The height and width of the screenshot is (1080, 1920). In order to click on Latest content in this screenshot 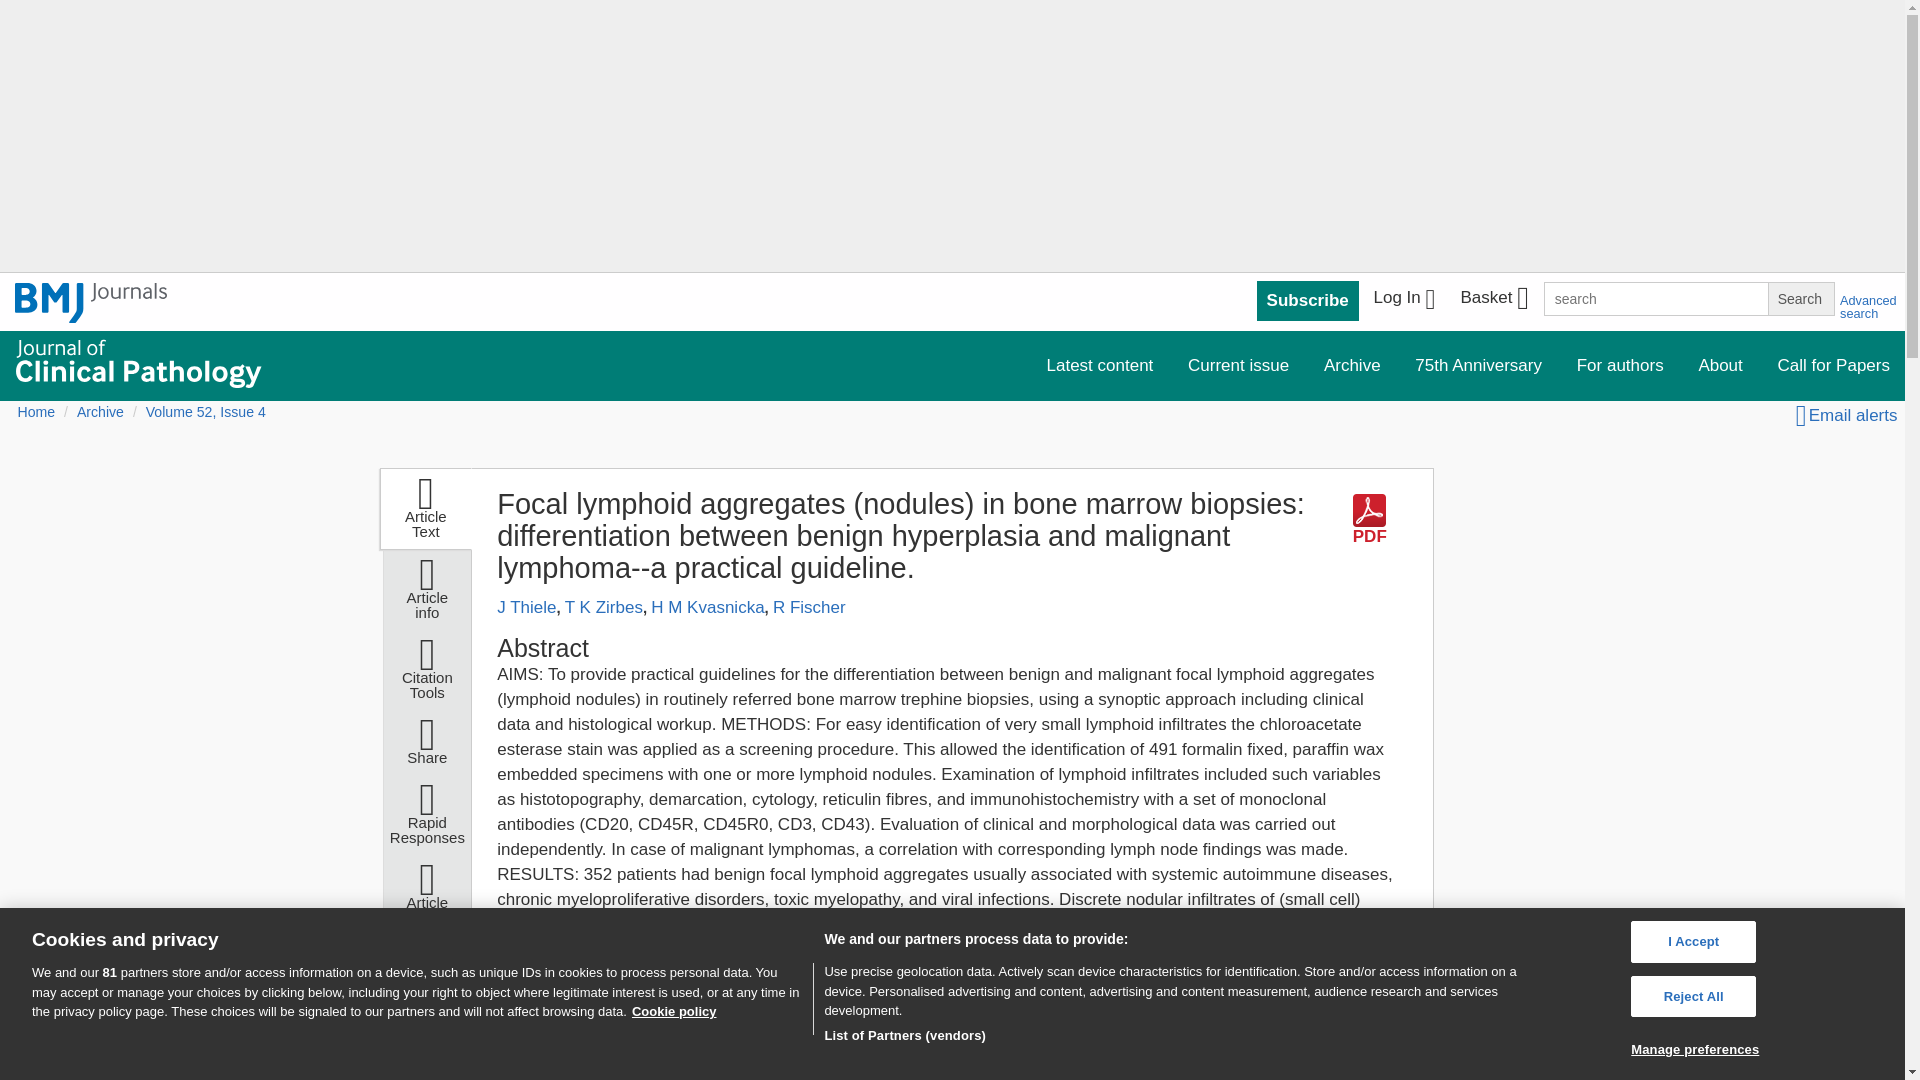, I will do `click(1100, 364)`.